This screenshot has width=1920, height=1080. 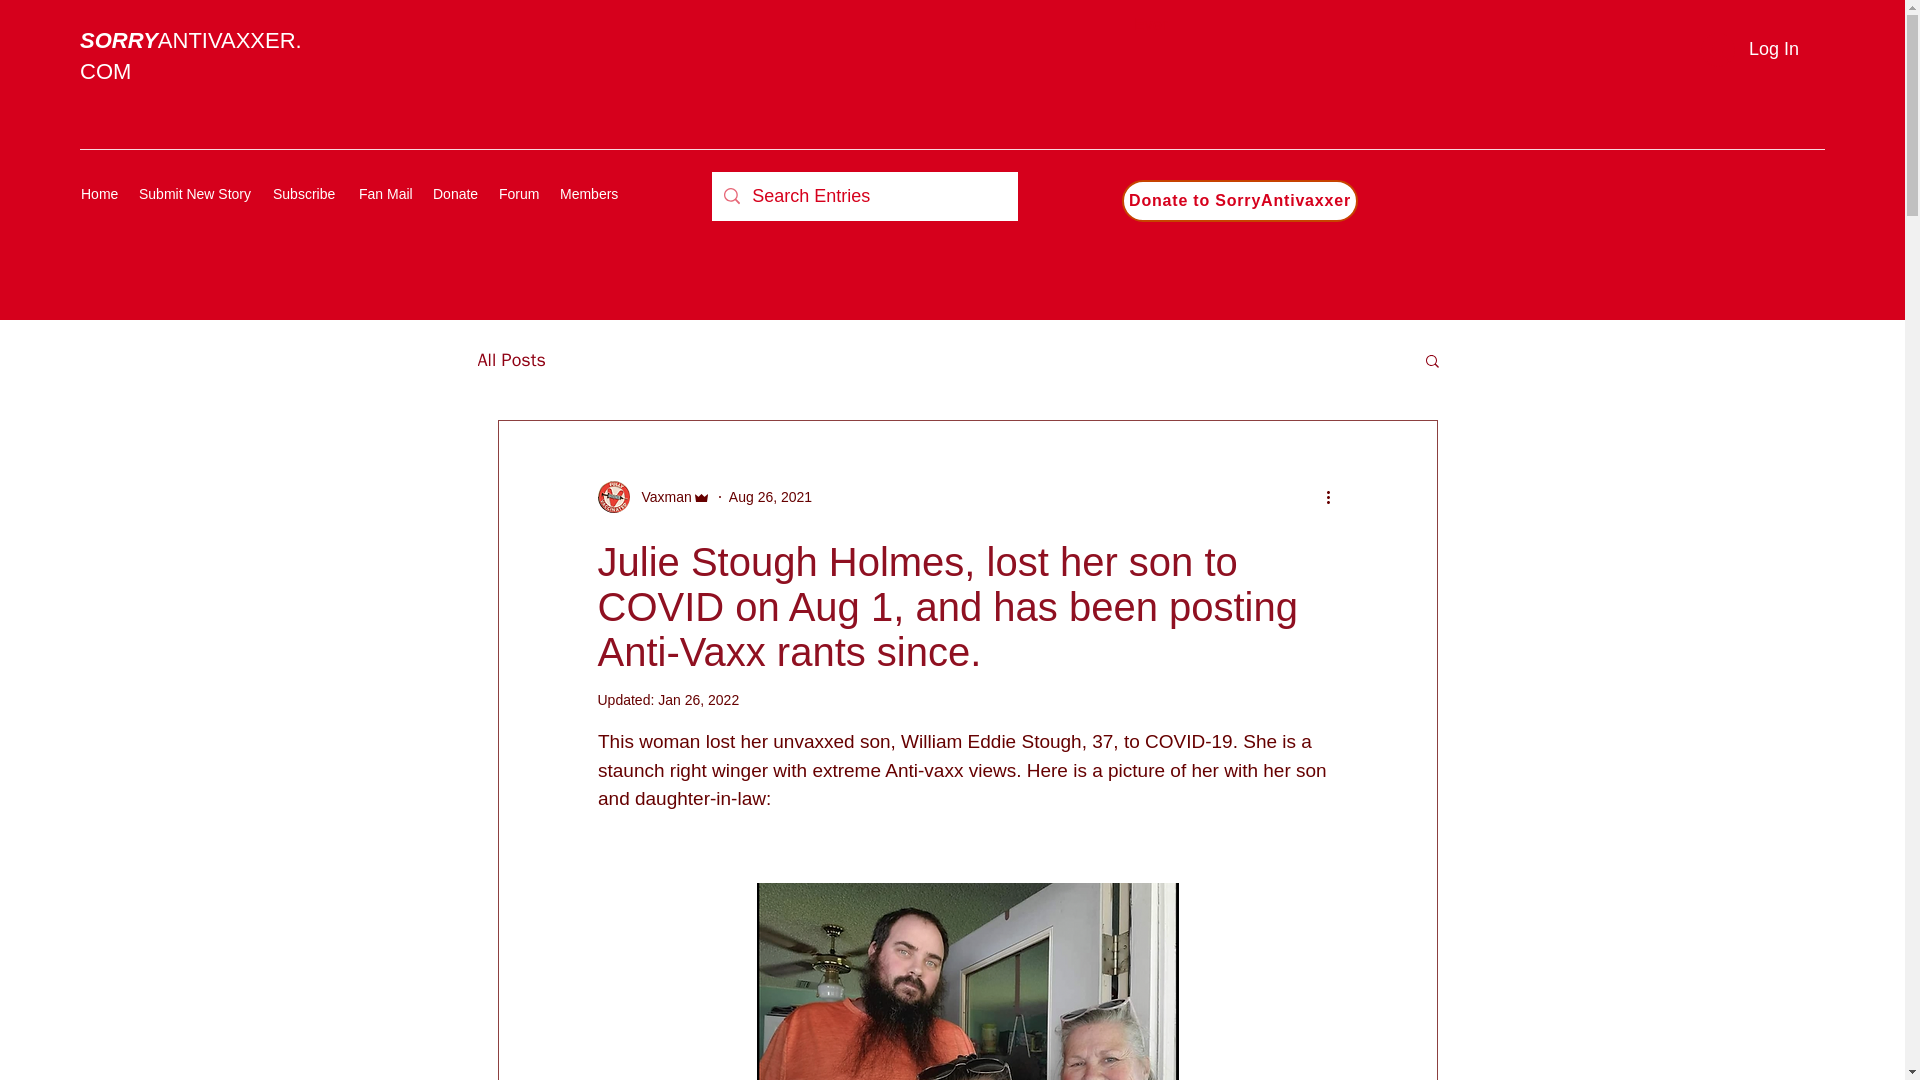 What do you see at coordinates (100, 194) in the screenshot?
I see `Home` at bounding box center [100, 194].